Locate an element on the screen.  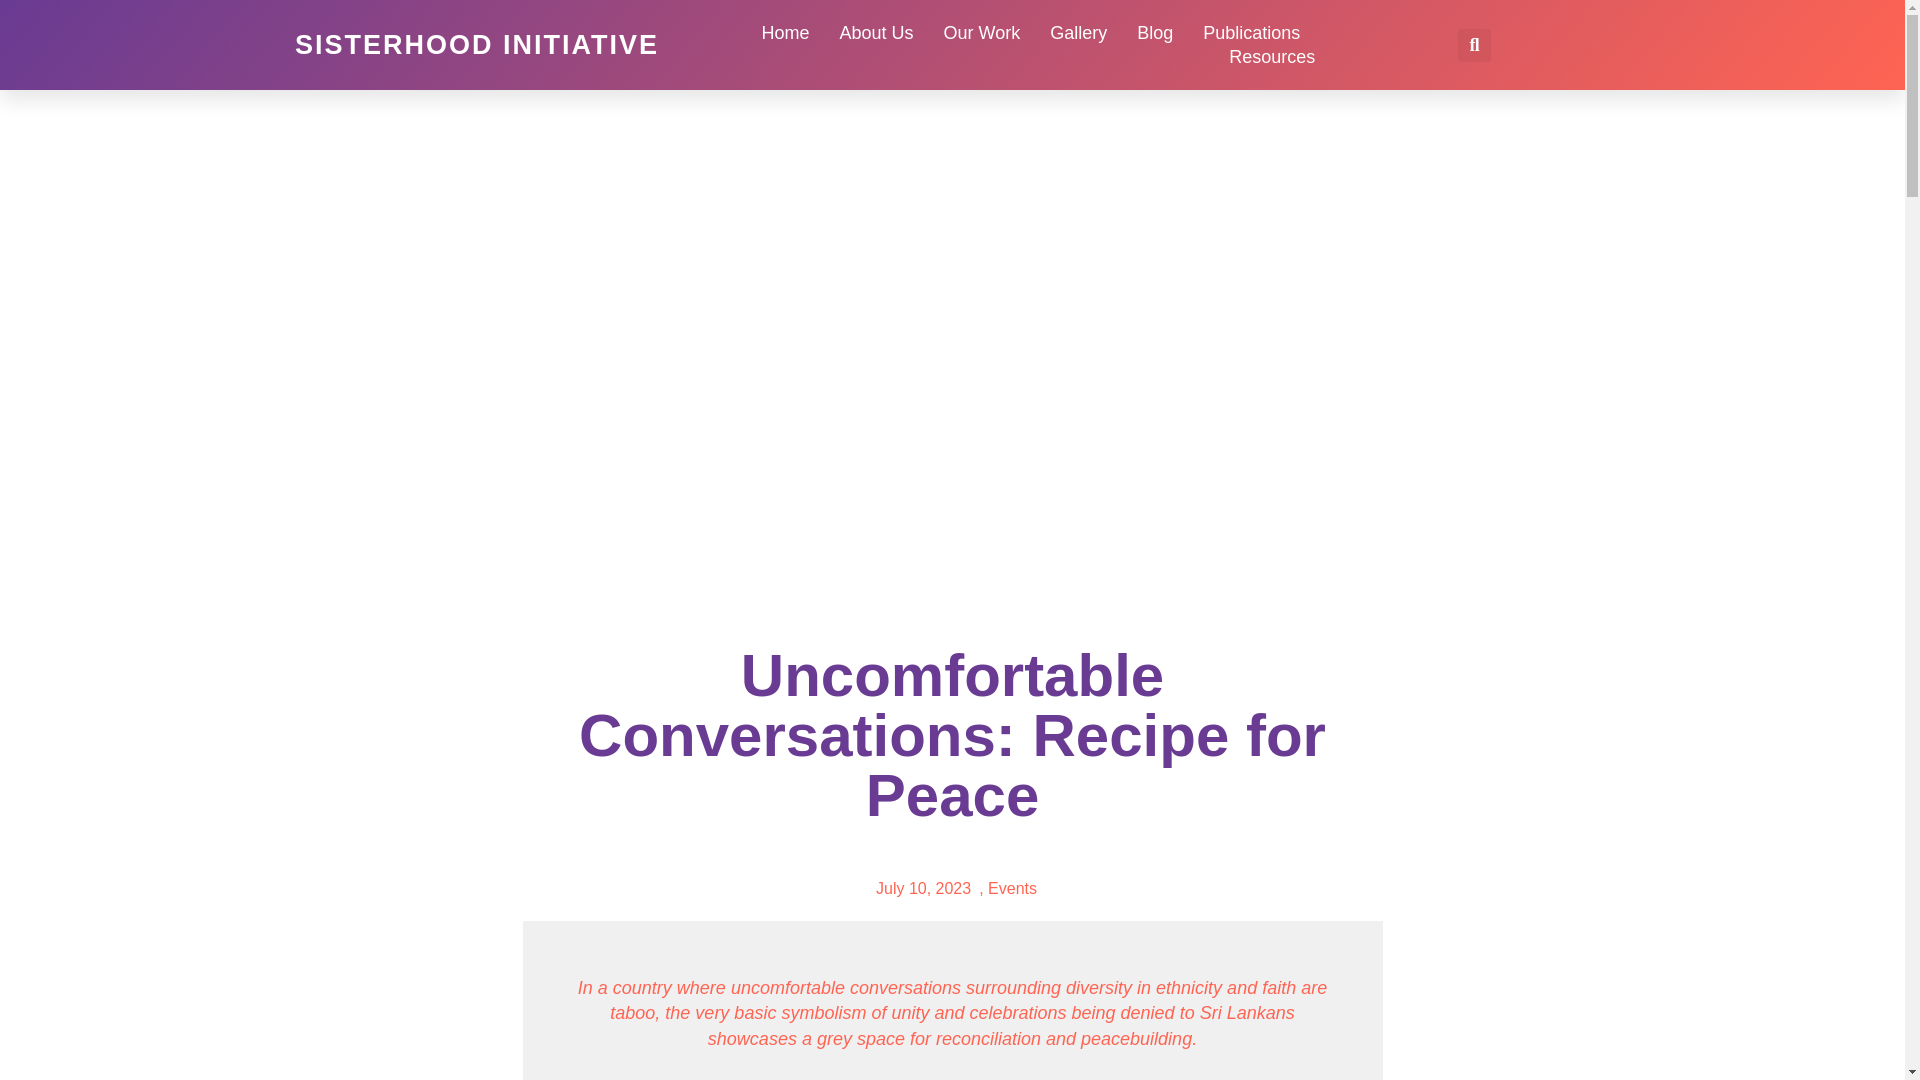
Home is located at coordinates (784, 32).